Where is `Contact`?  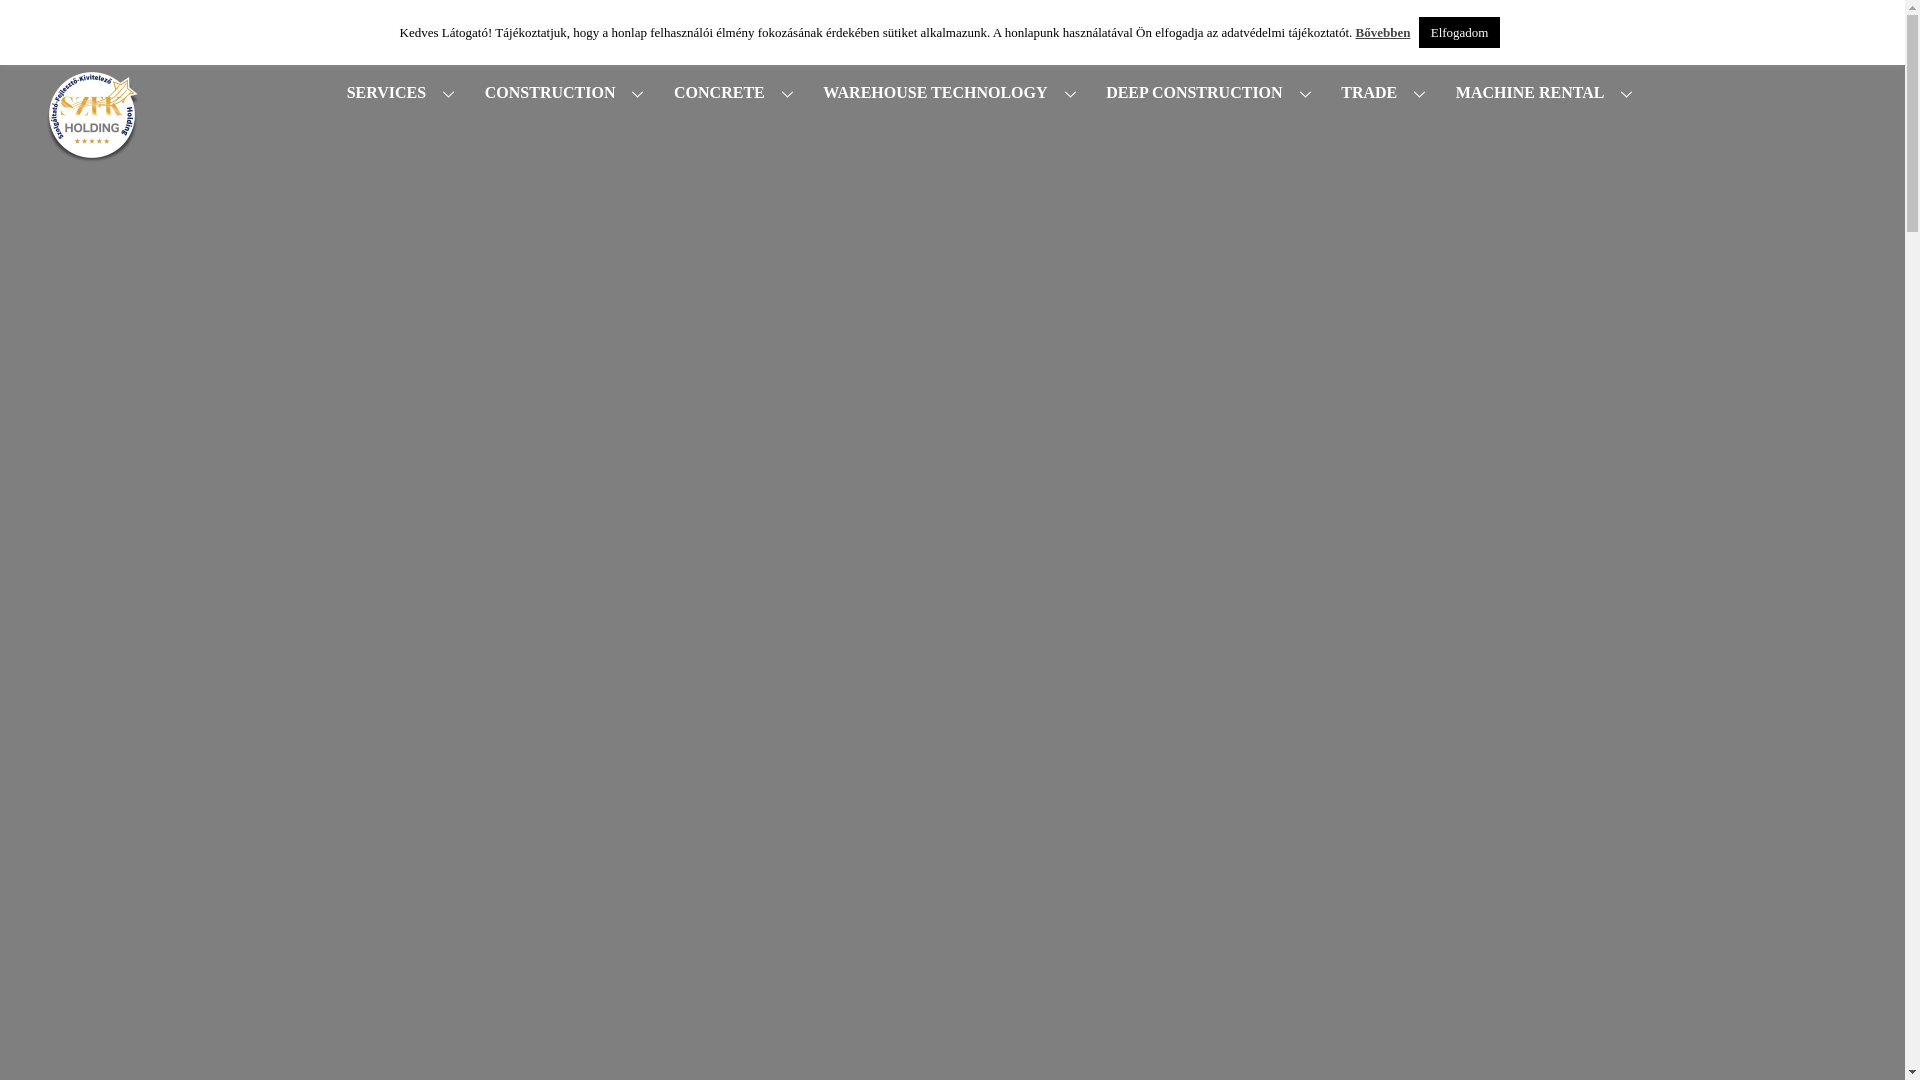
Contact is located at coordinates (1371, 20).